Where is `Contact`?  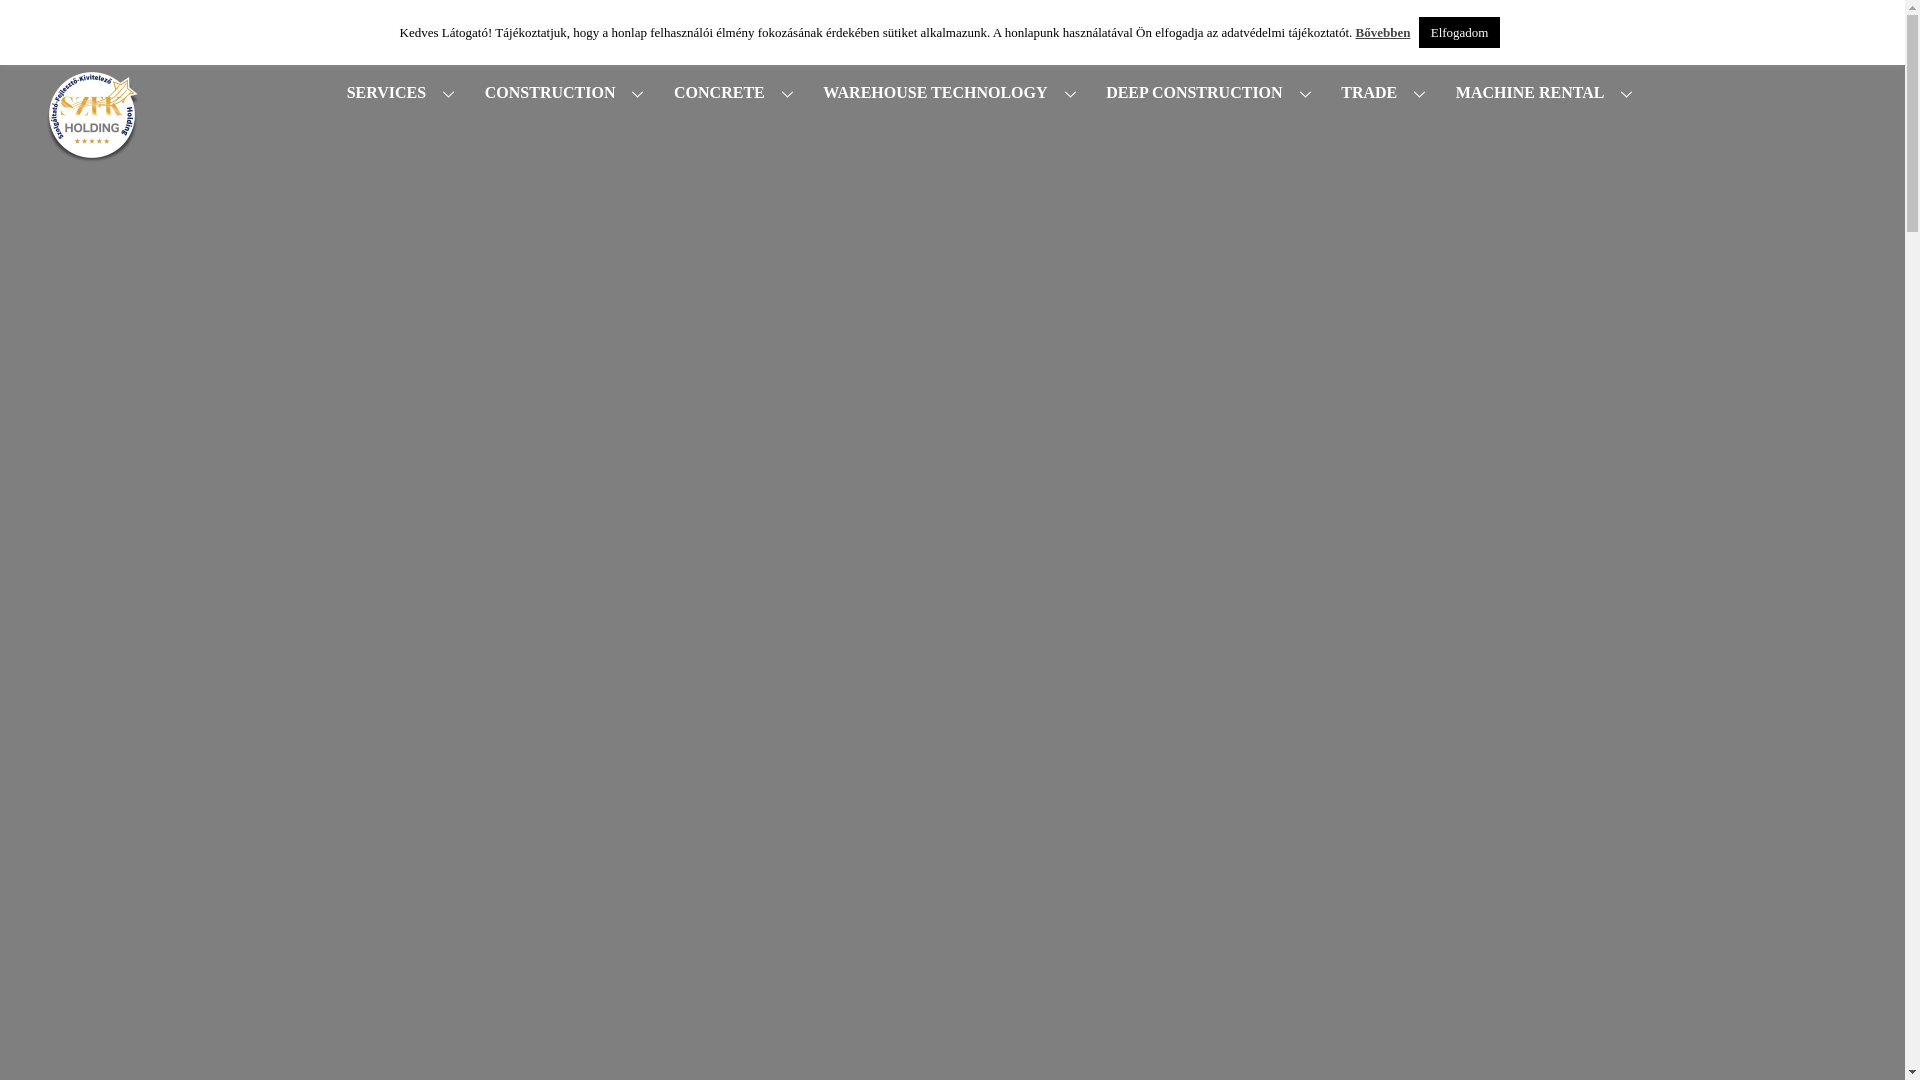
Contact is located at coordinates (1371, 20).